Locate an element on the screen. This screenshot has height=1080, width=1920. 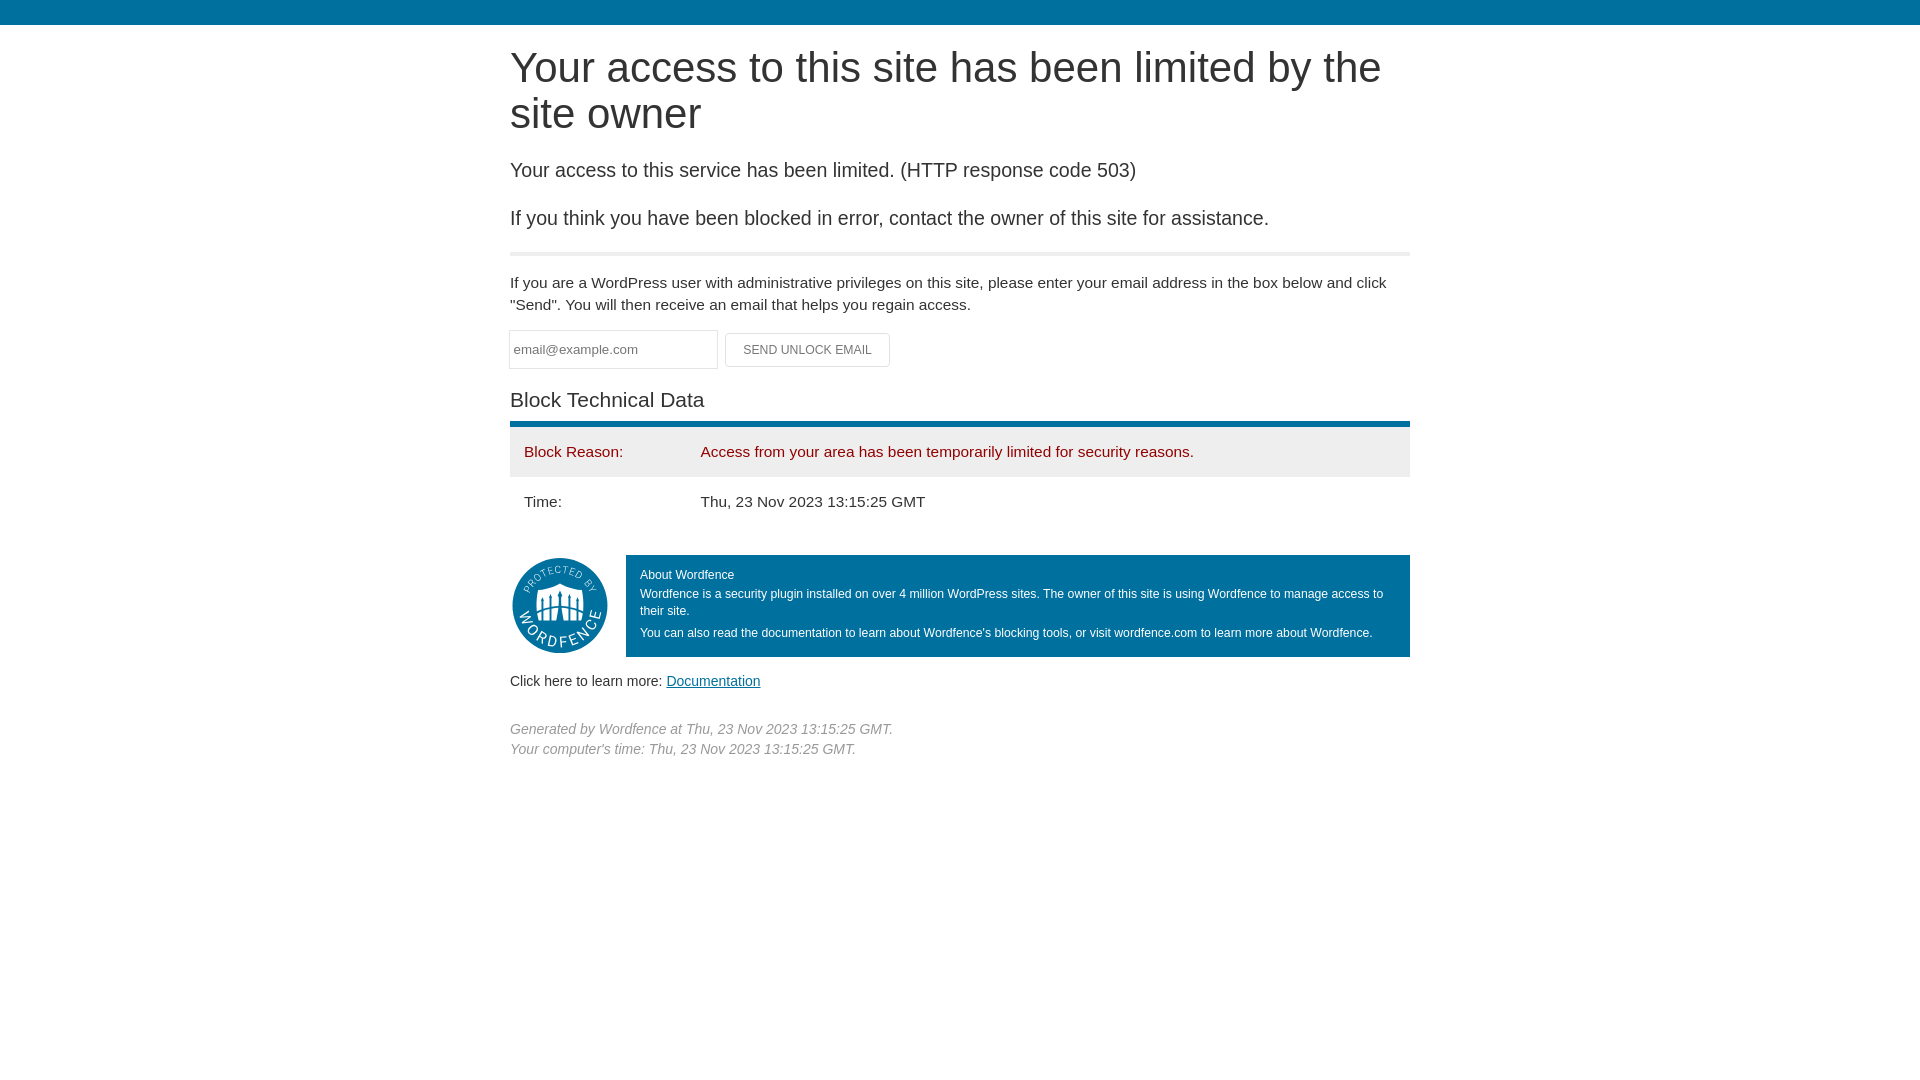
Documentation is located at coordinates (713, 681).